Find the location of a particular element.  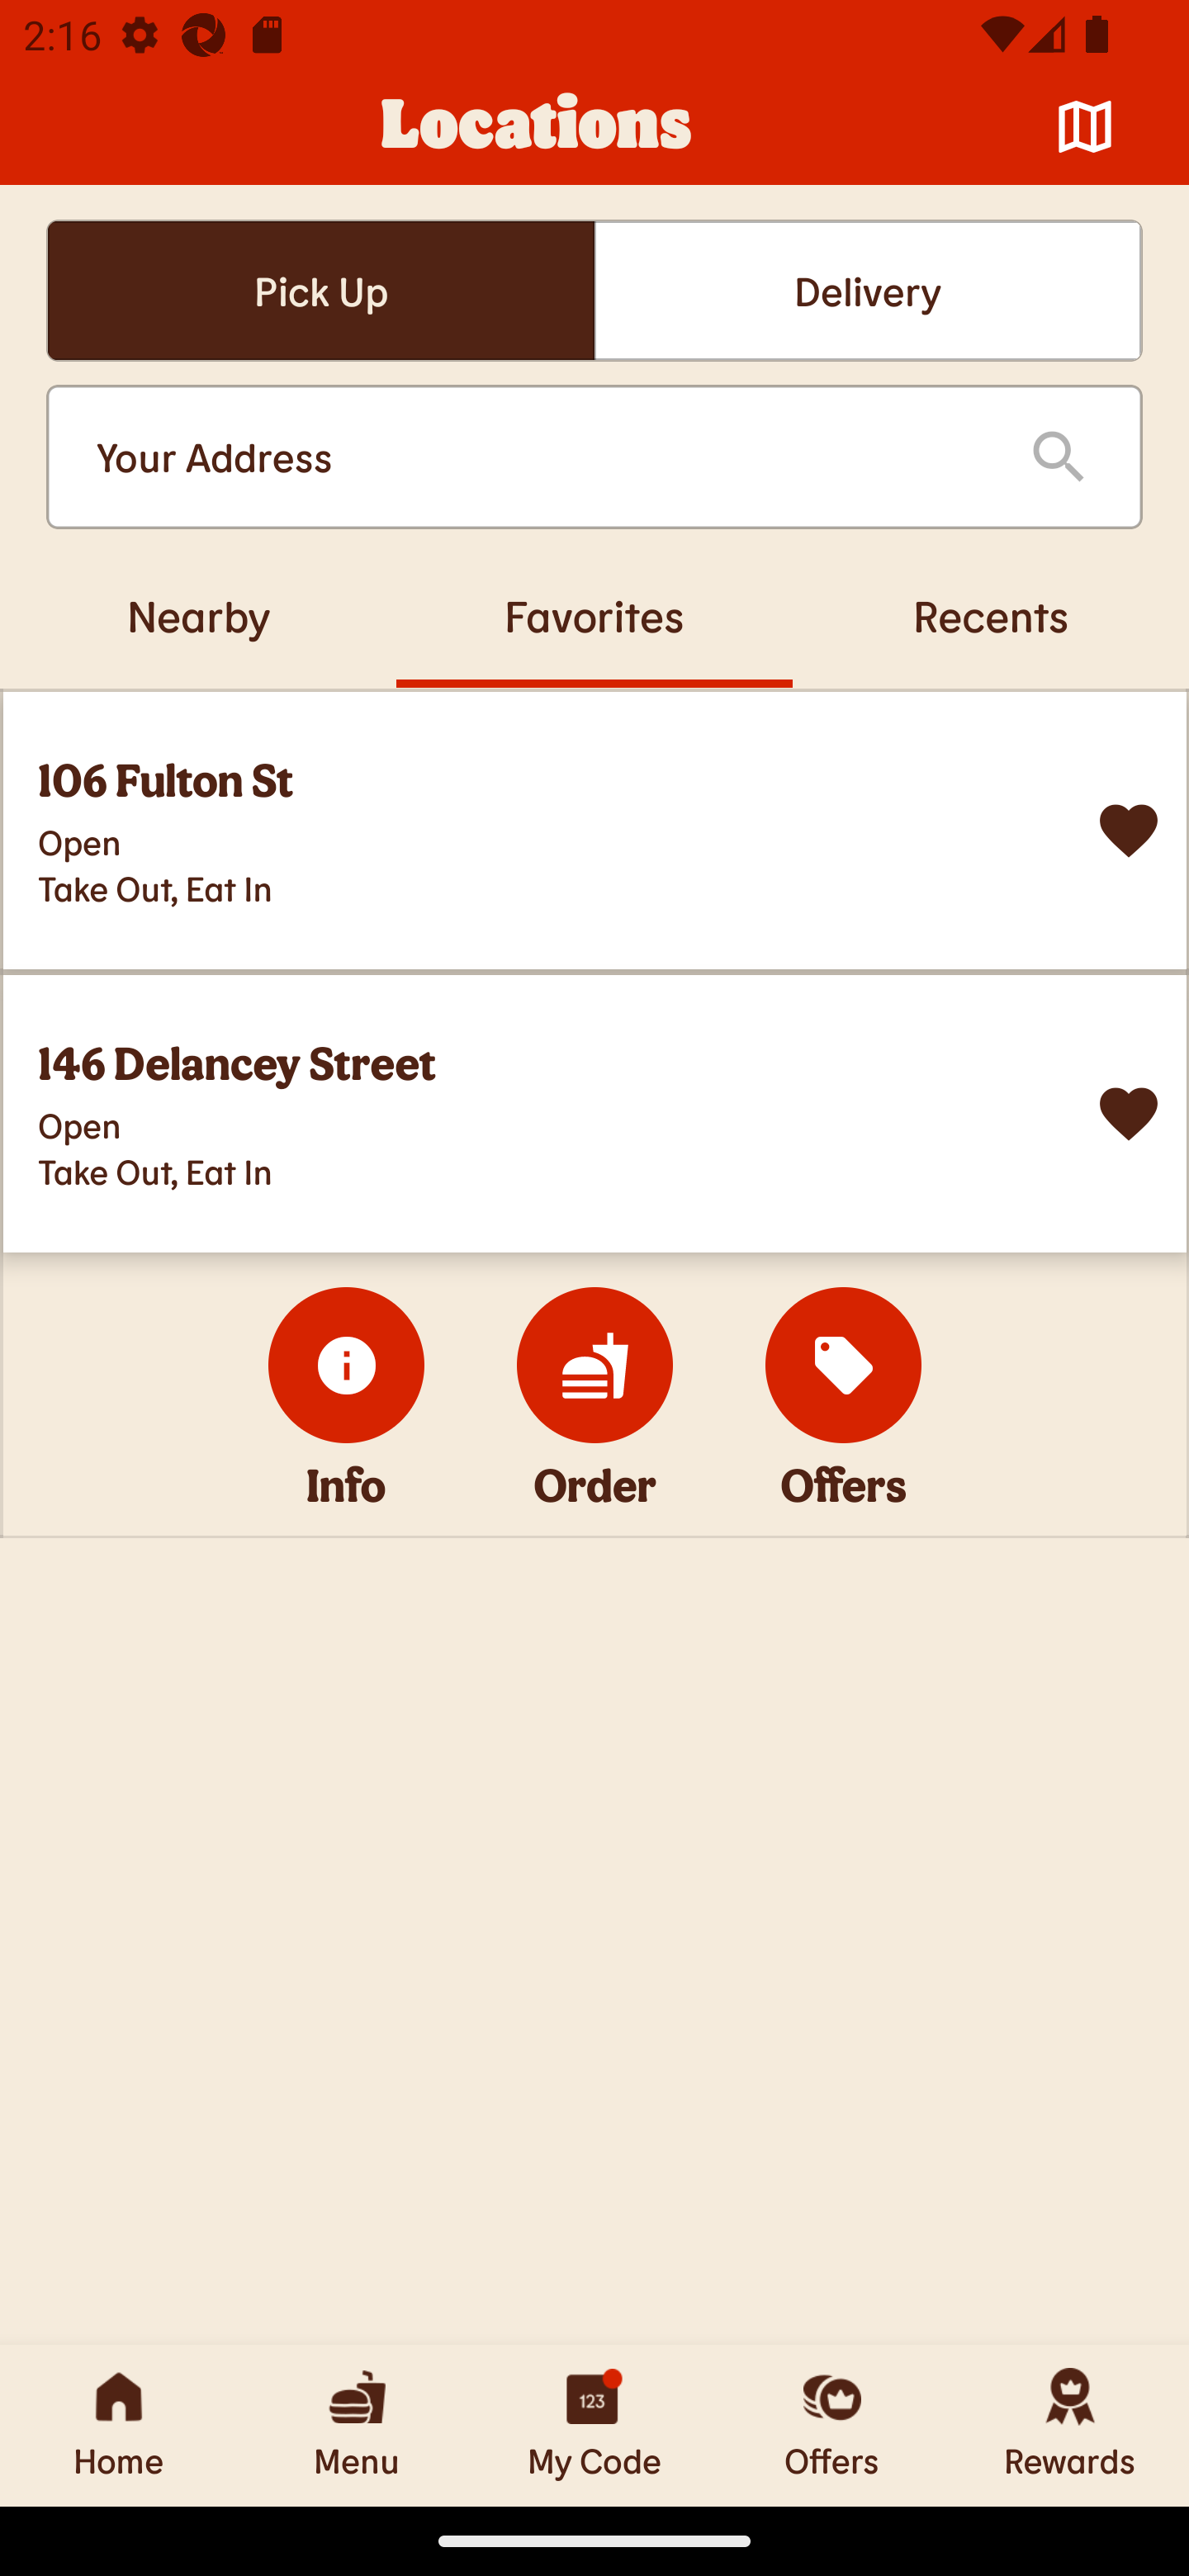

Delivery Delivery Delivery is located at coordinates (868, 291).